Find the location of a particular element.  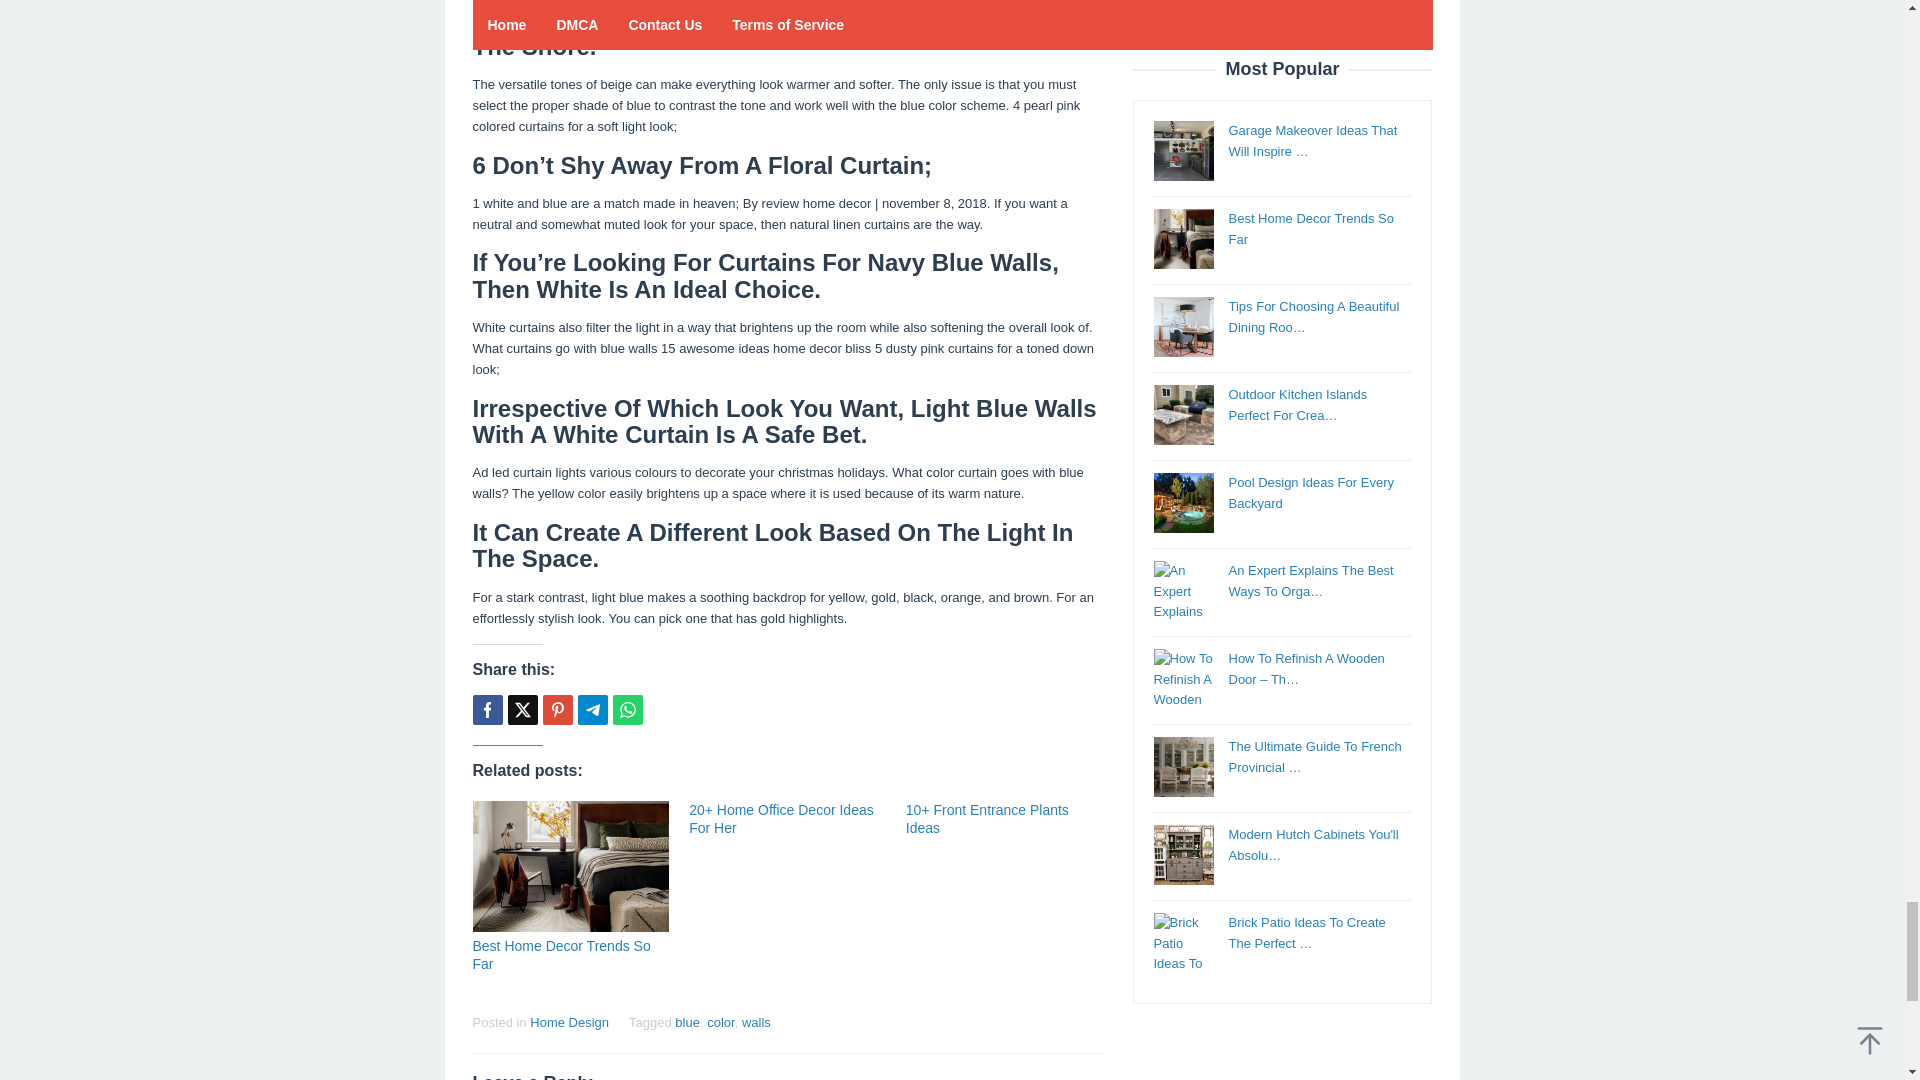

Tweet this is located at coordinates (522, 710).